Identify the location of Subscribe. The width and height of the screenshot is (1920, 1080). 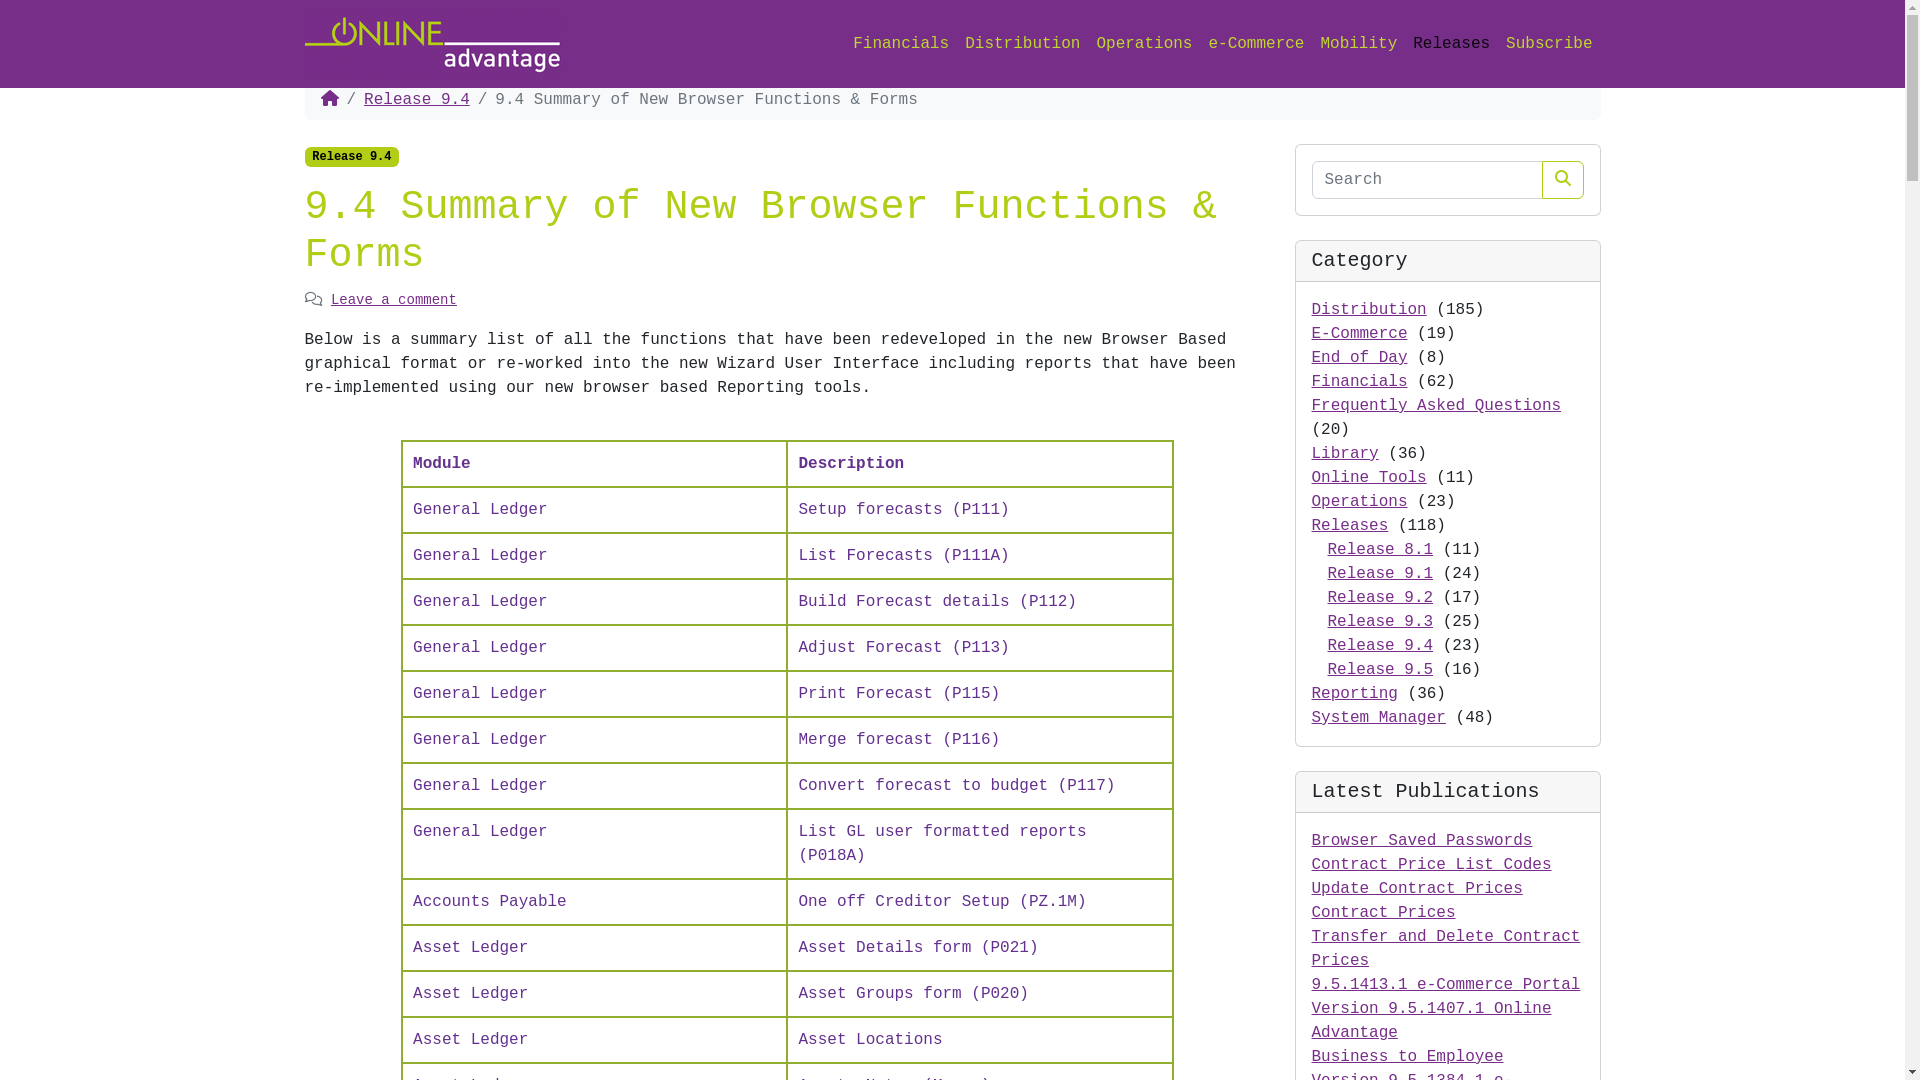
(1549, 44).